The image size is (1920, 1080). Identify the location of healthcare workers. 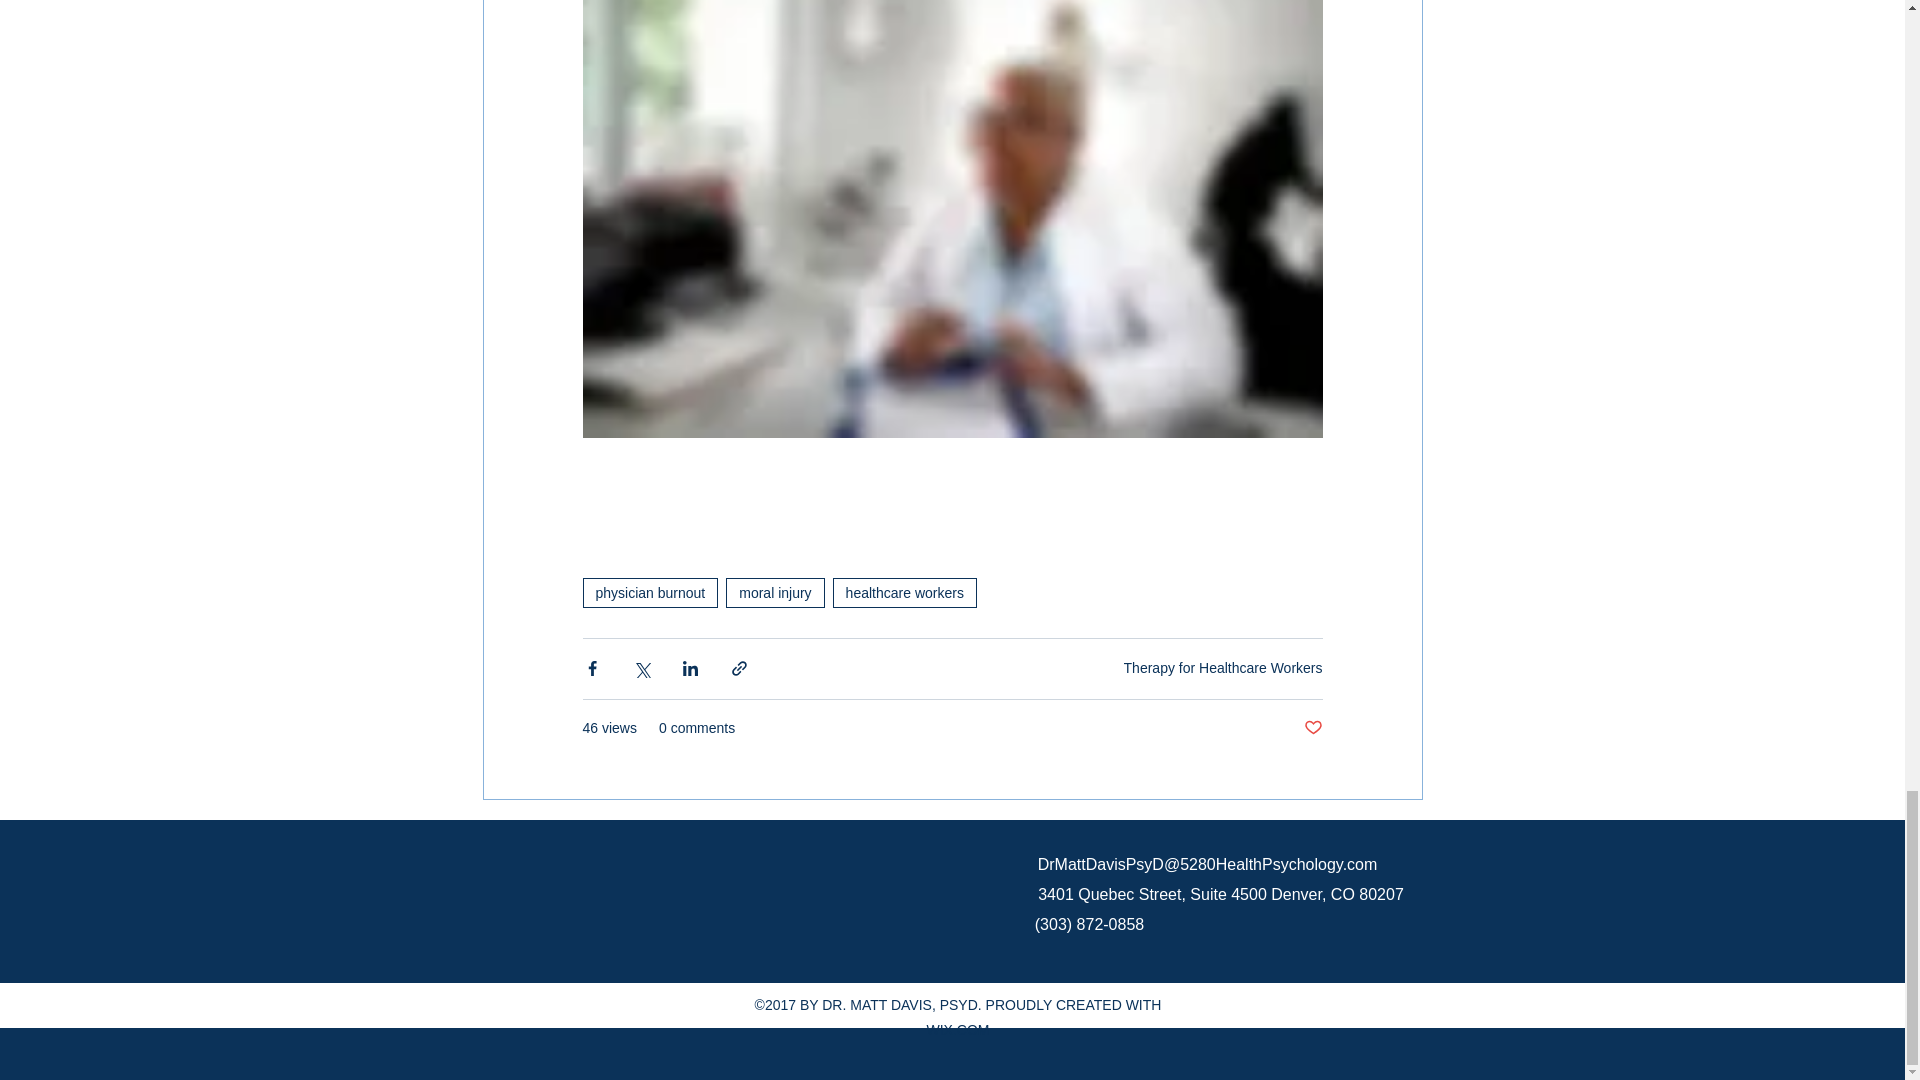
(905, 592).